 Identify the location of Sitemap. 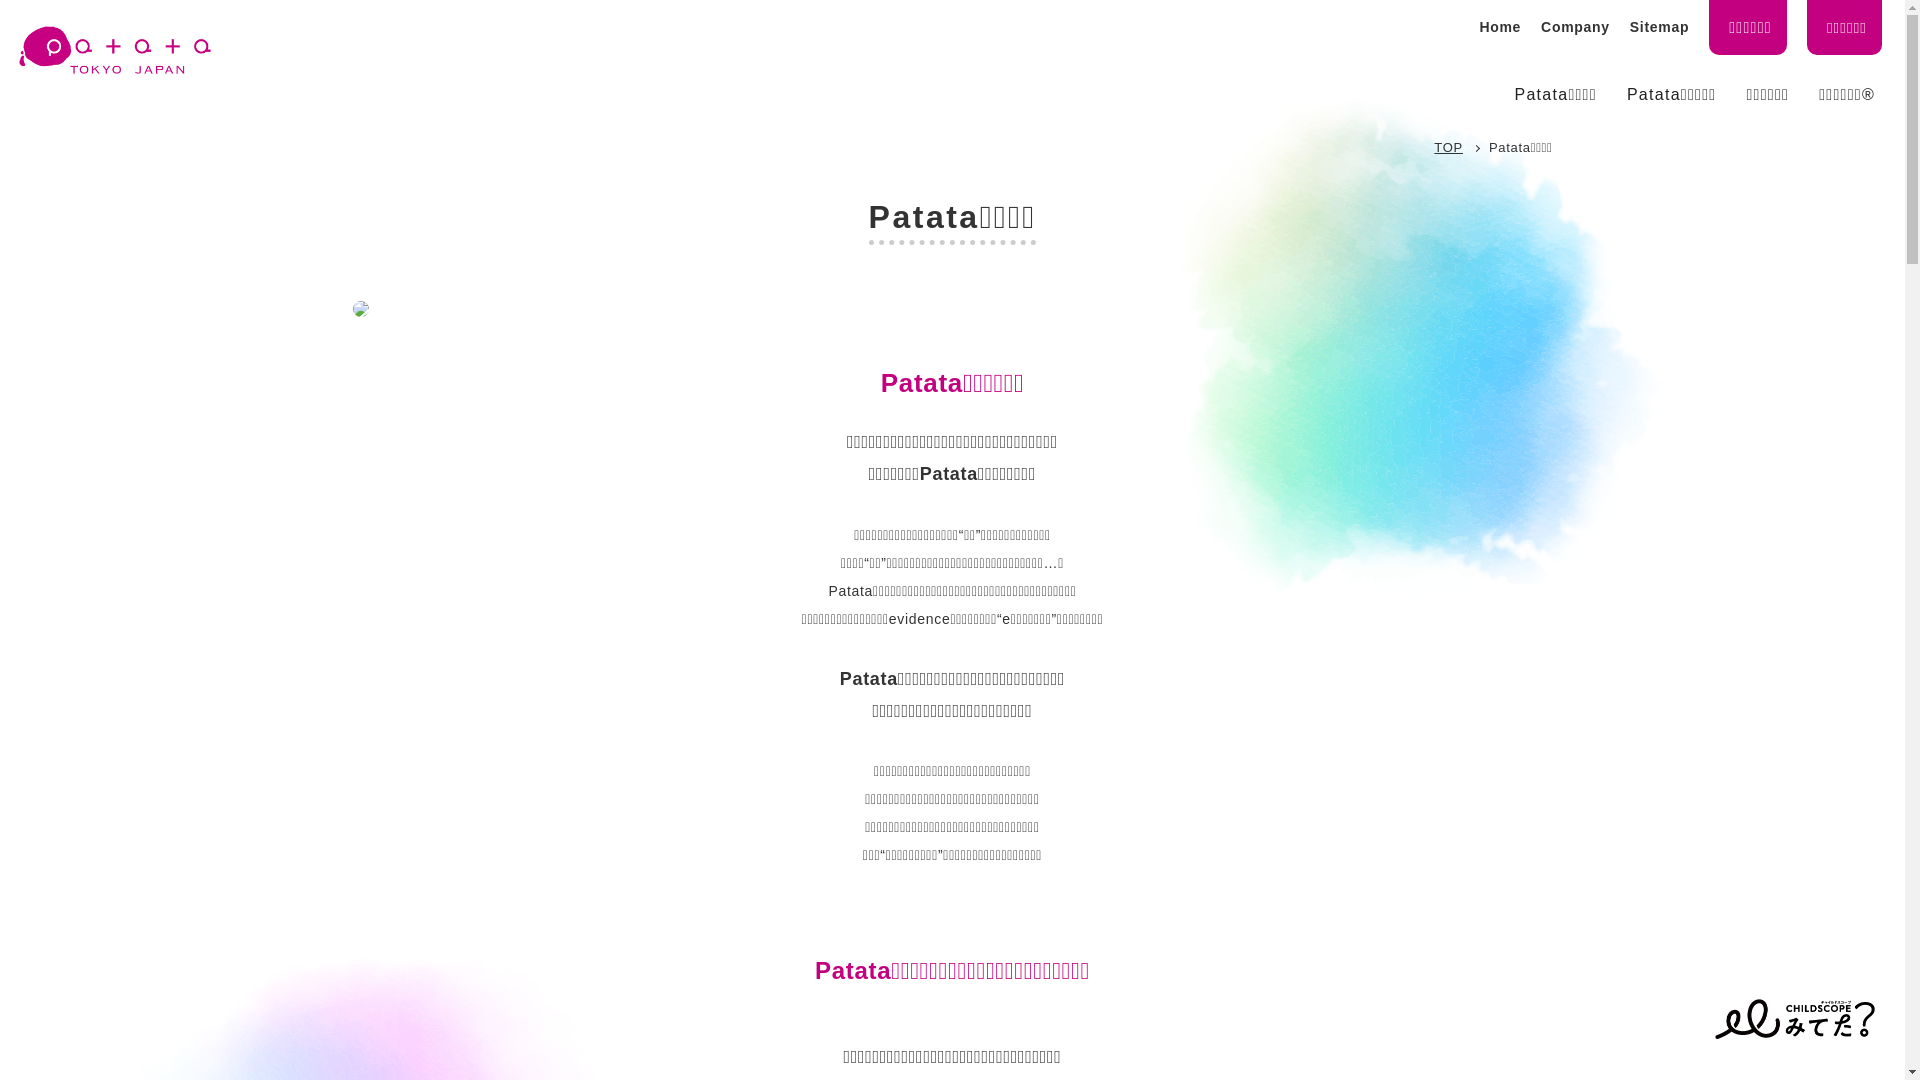
(1660, 27).